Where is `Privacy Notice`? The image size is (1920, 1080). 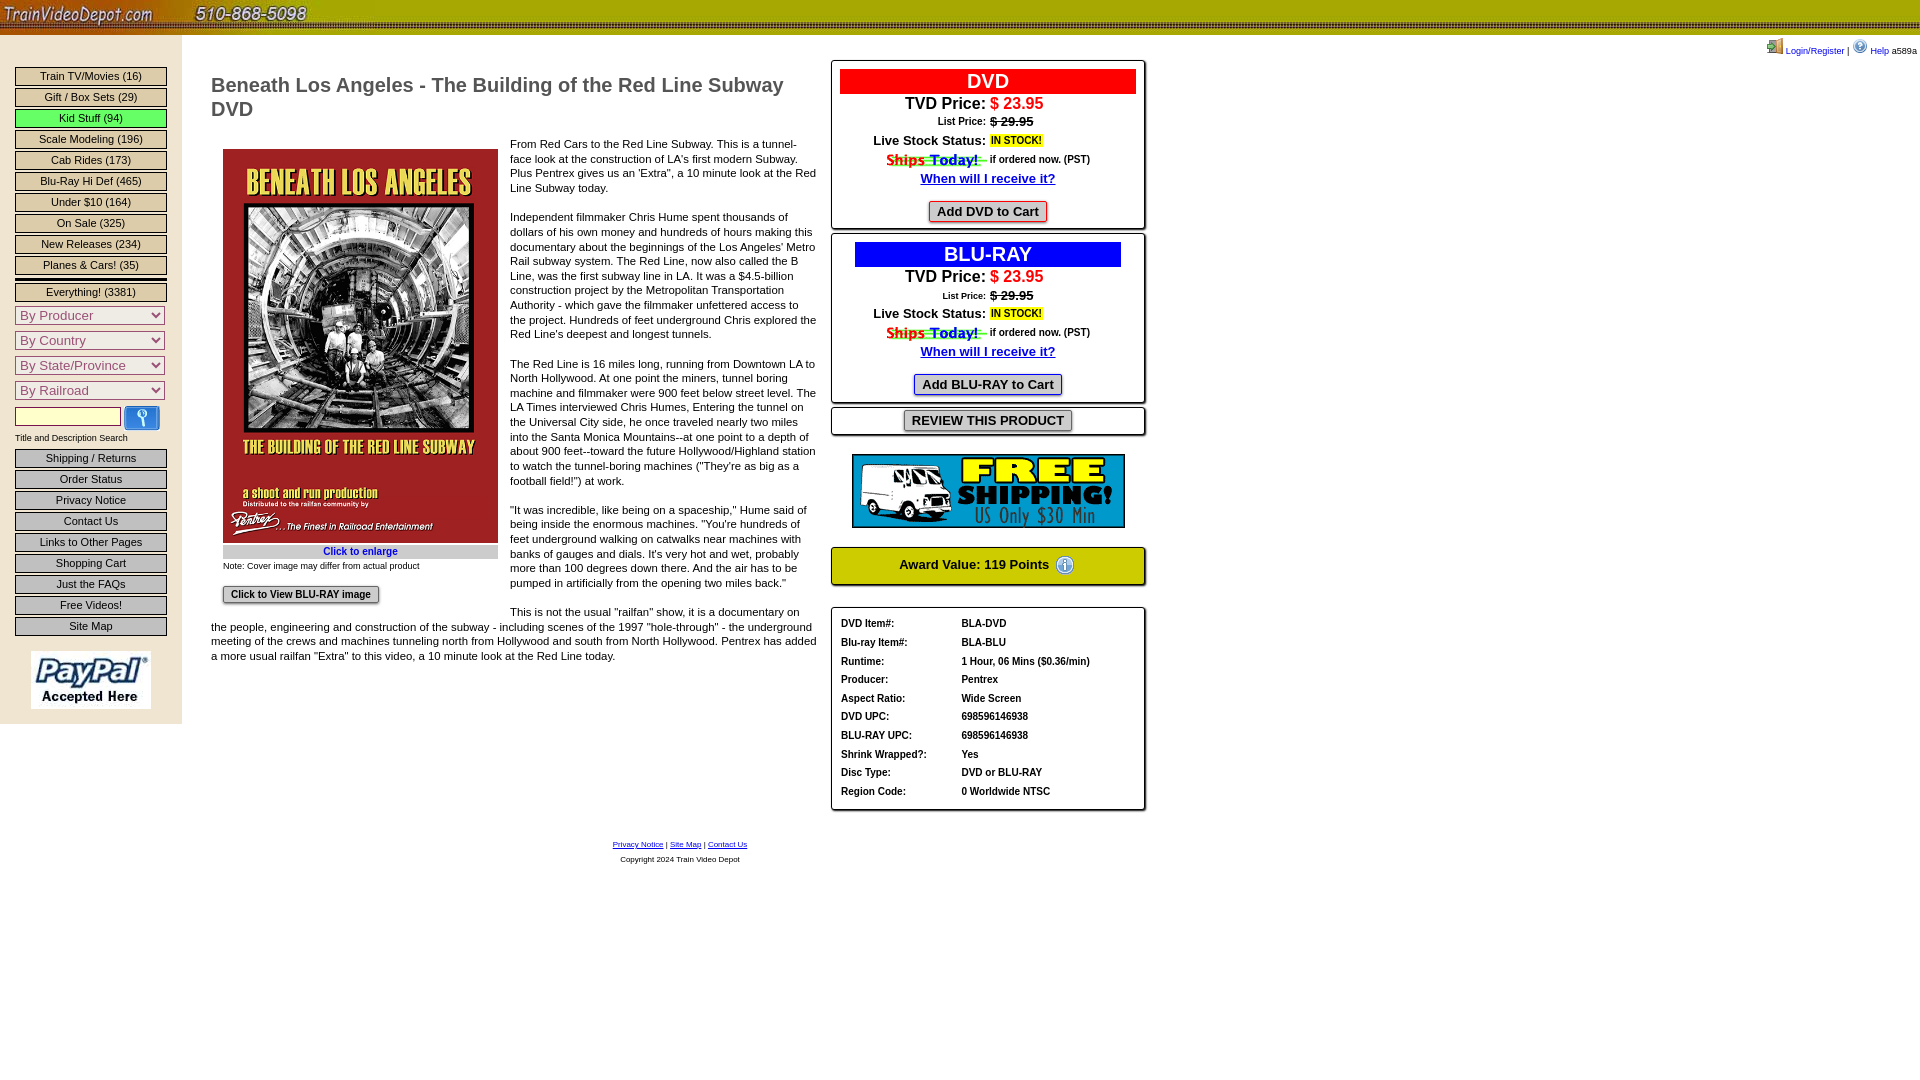 Privacy Notice is located at coordinates (638, 844).